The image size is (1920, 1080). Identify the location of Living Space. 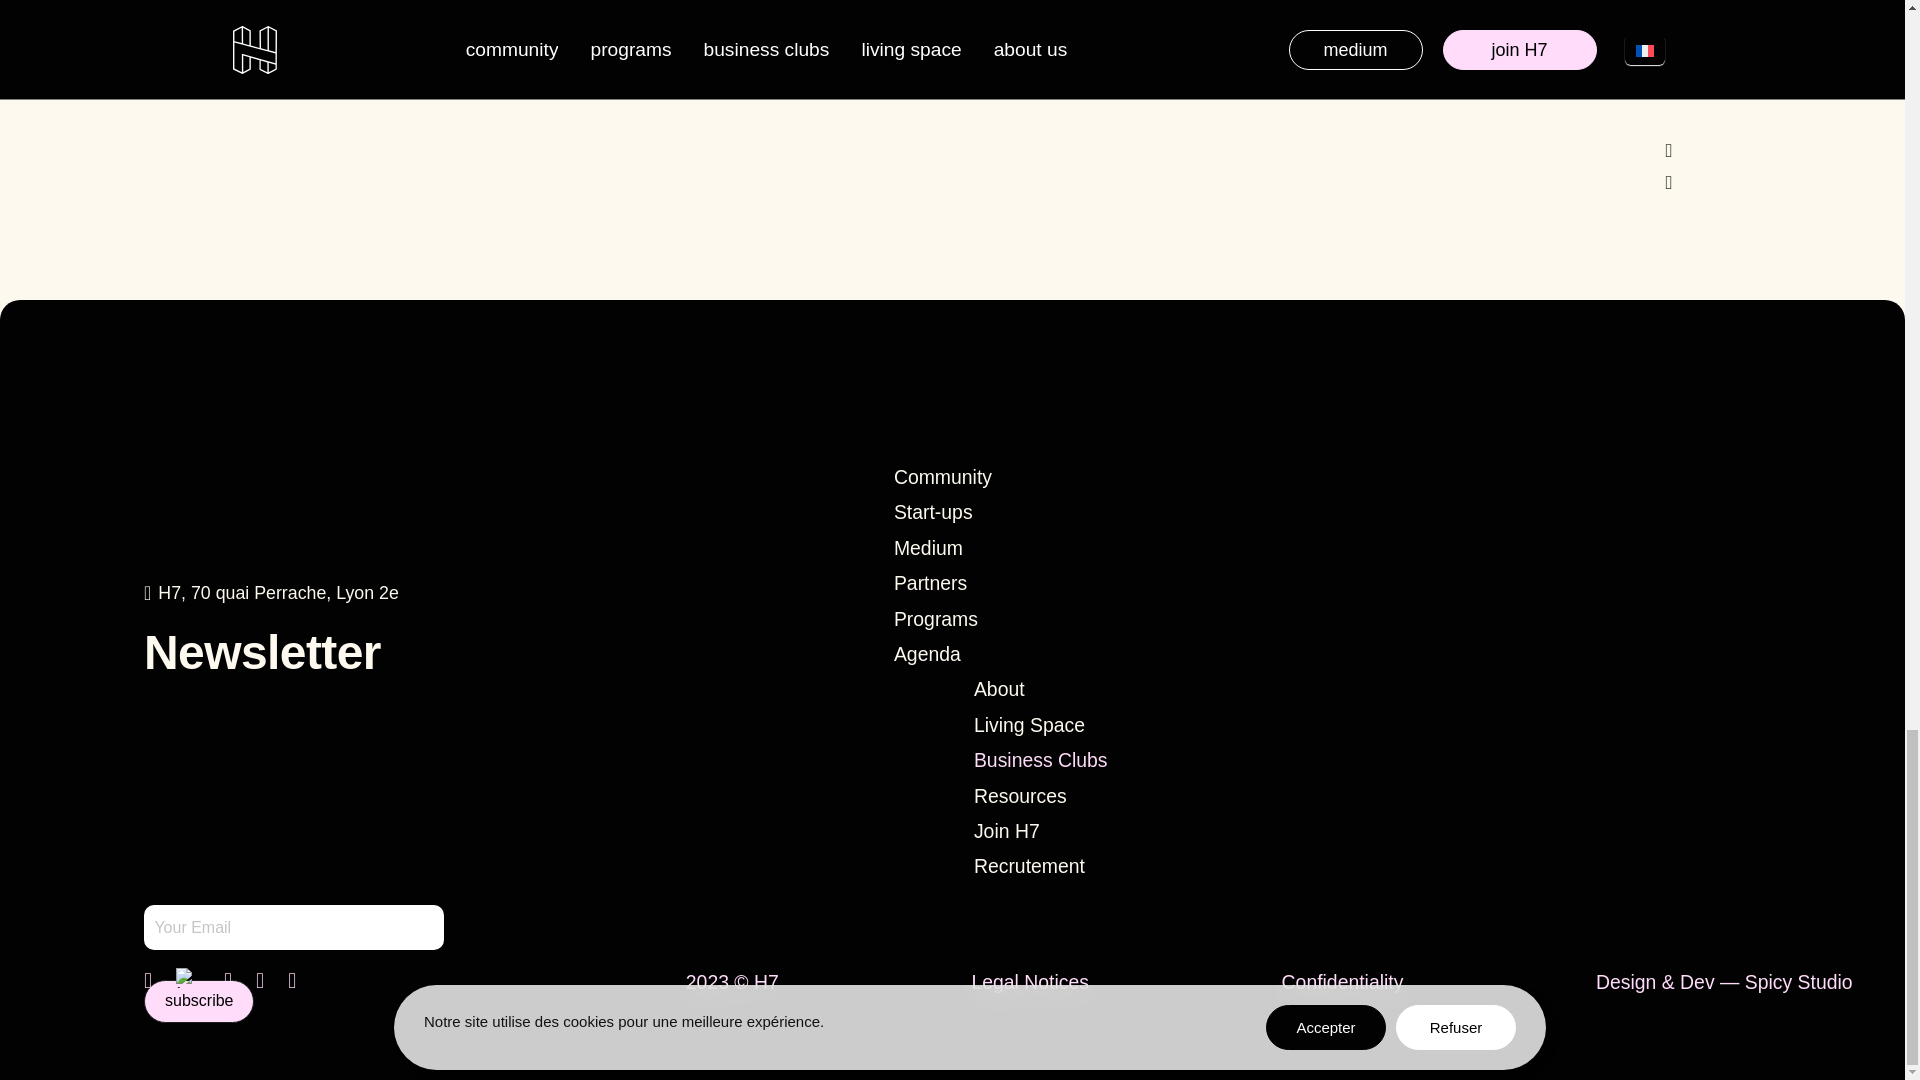
(993, 726).